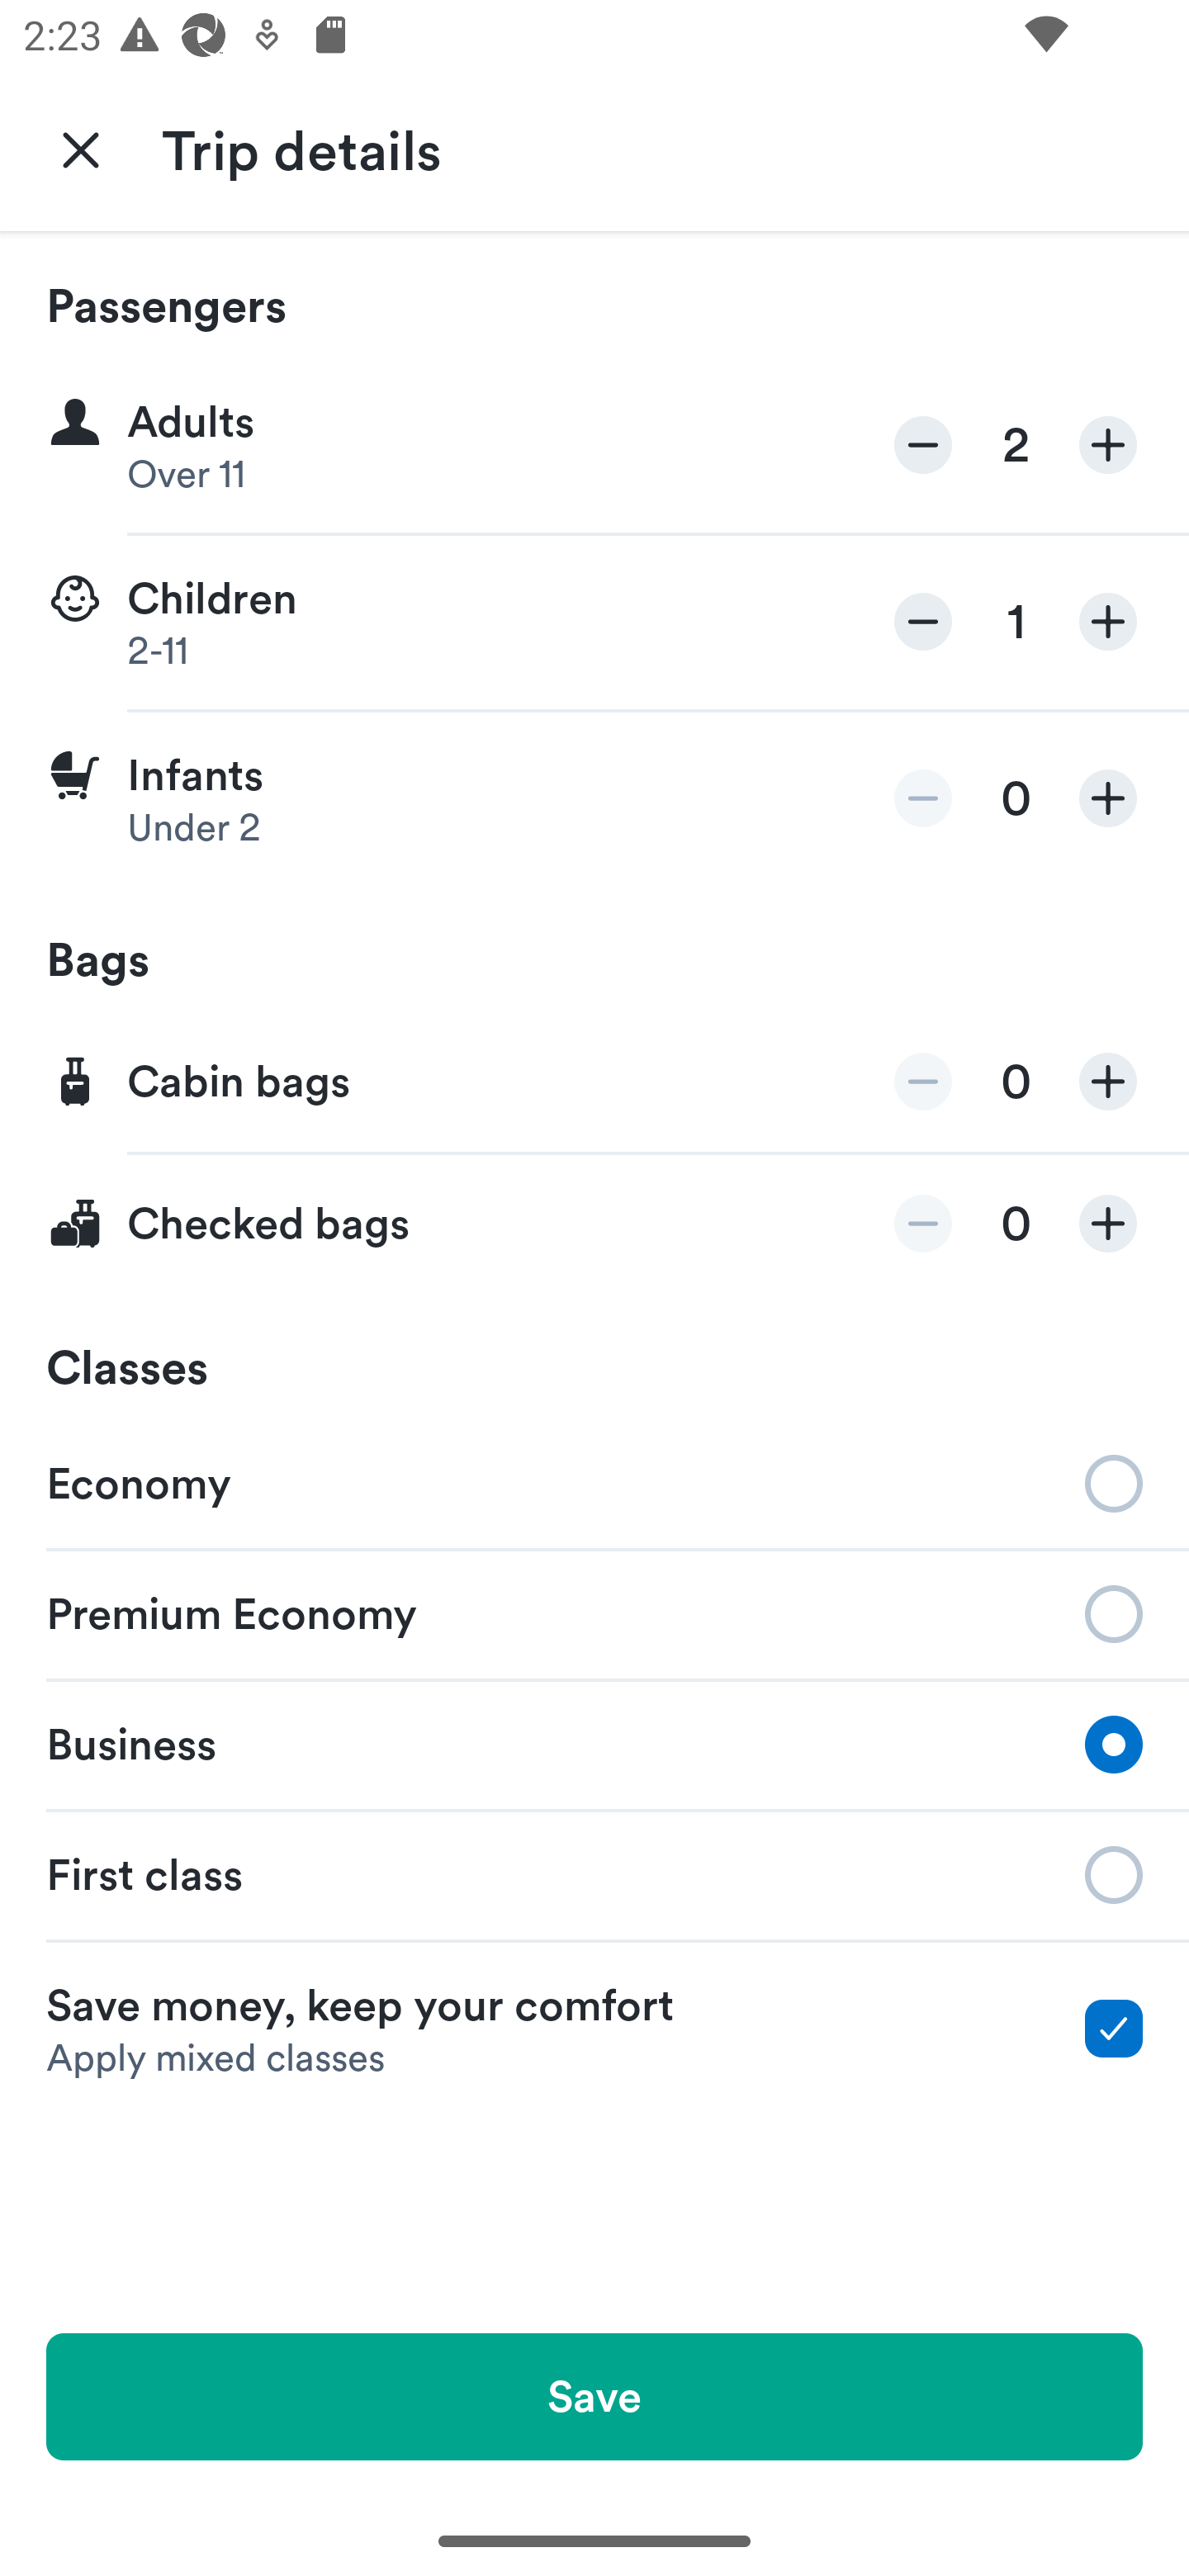 This screenshot has width=1189, height=2576. I want to click on Remove, so click(923, 1082).